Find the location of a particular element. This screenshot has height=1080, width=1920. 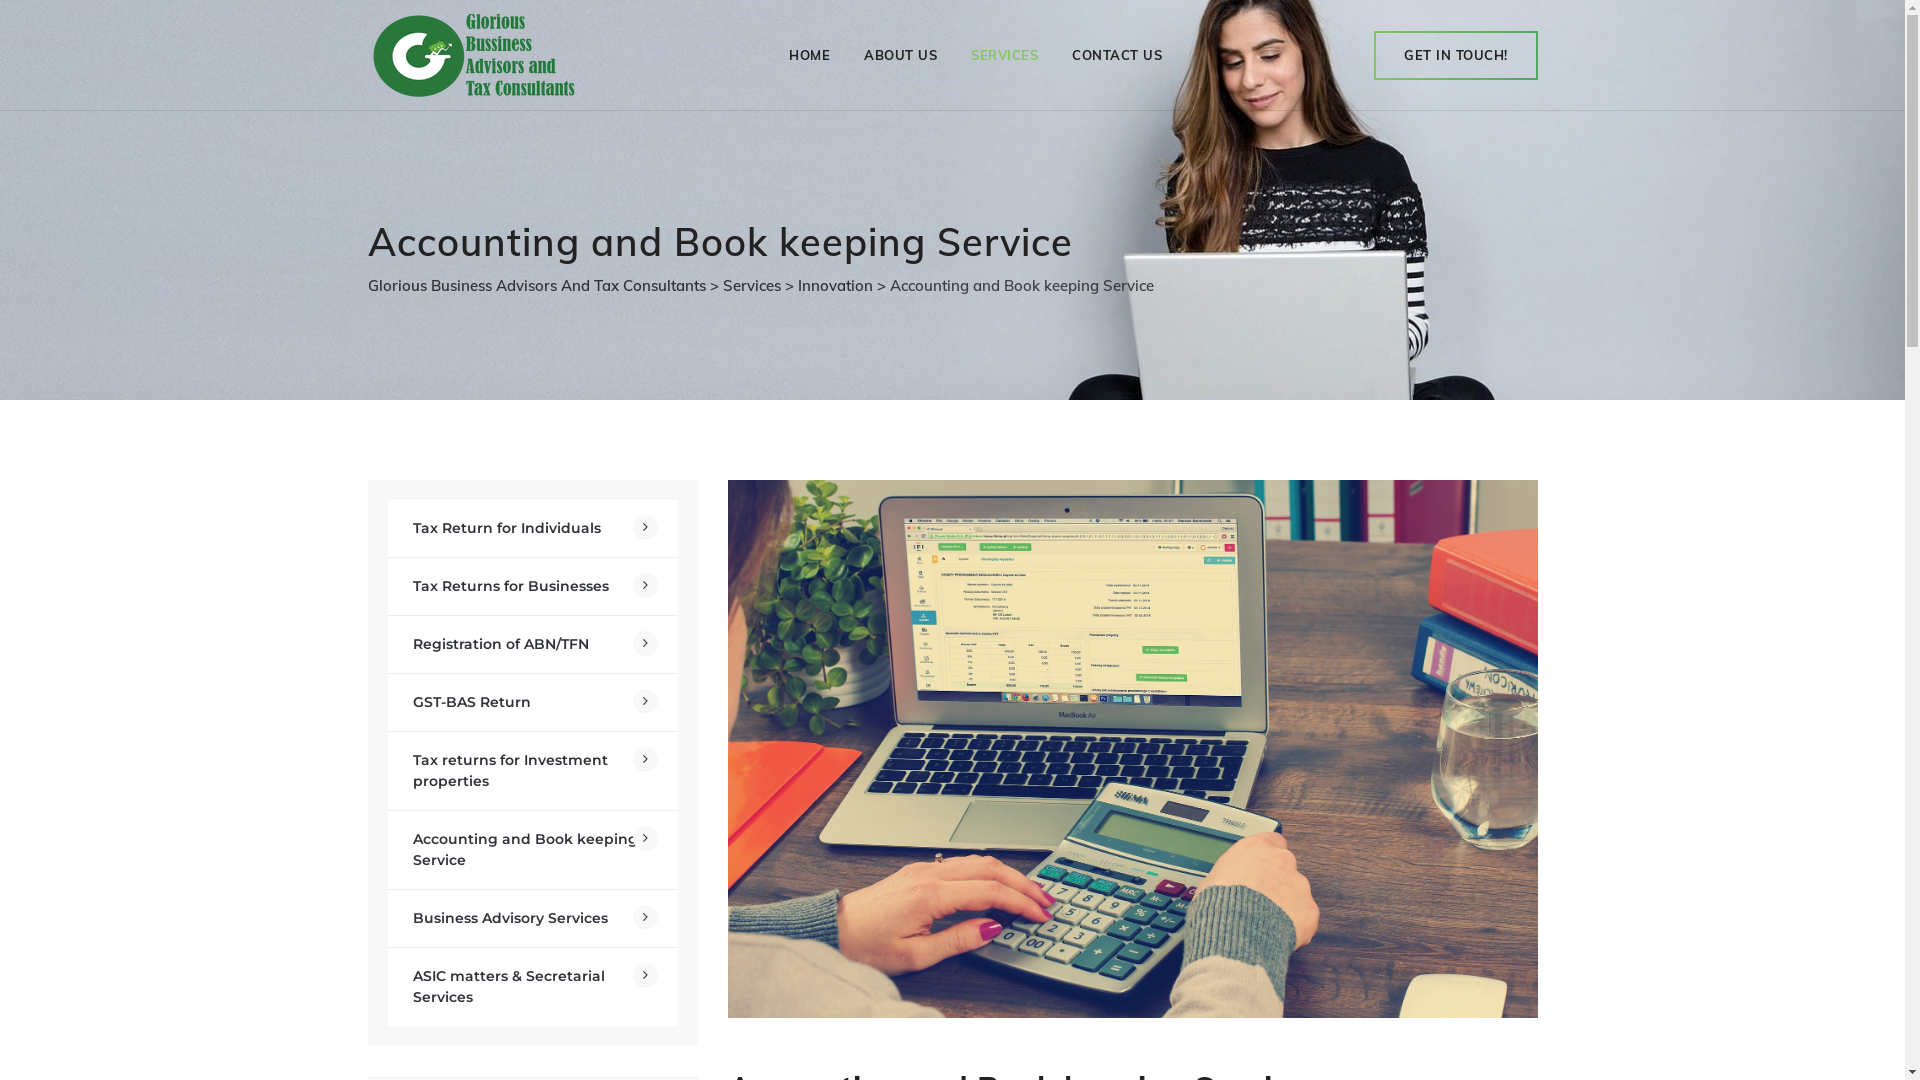

Services is located at coordinates (751, 286).